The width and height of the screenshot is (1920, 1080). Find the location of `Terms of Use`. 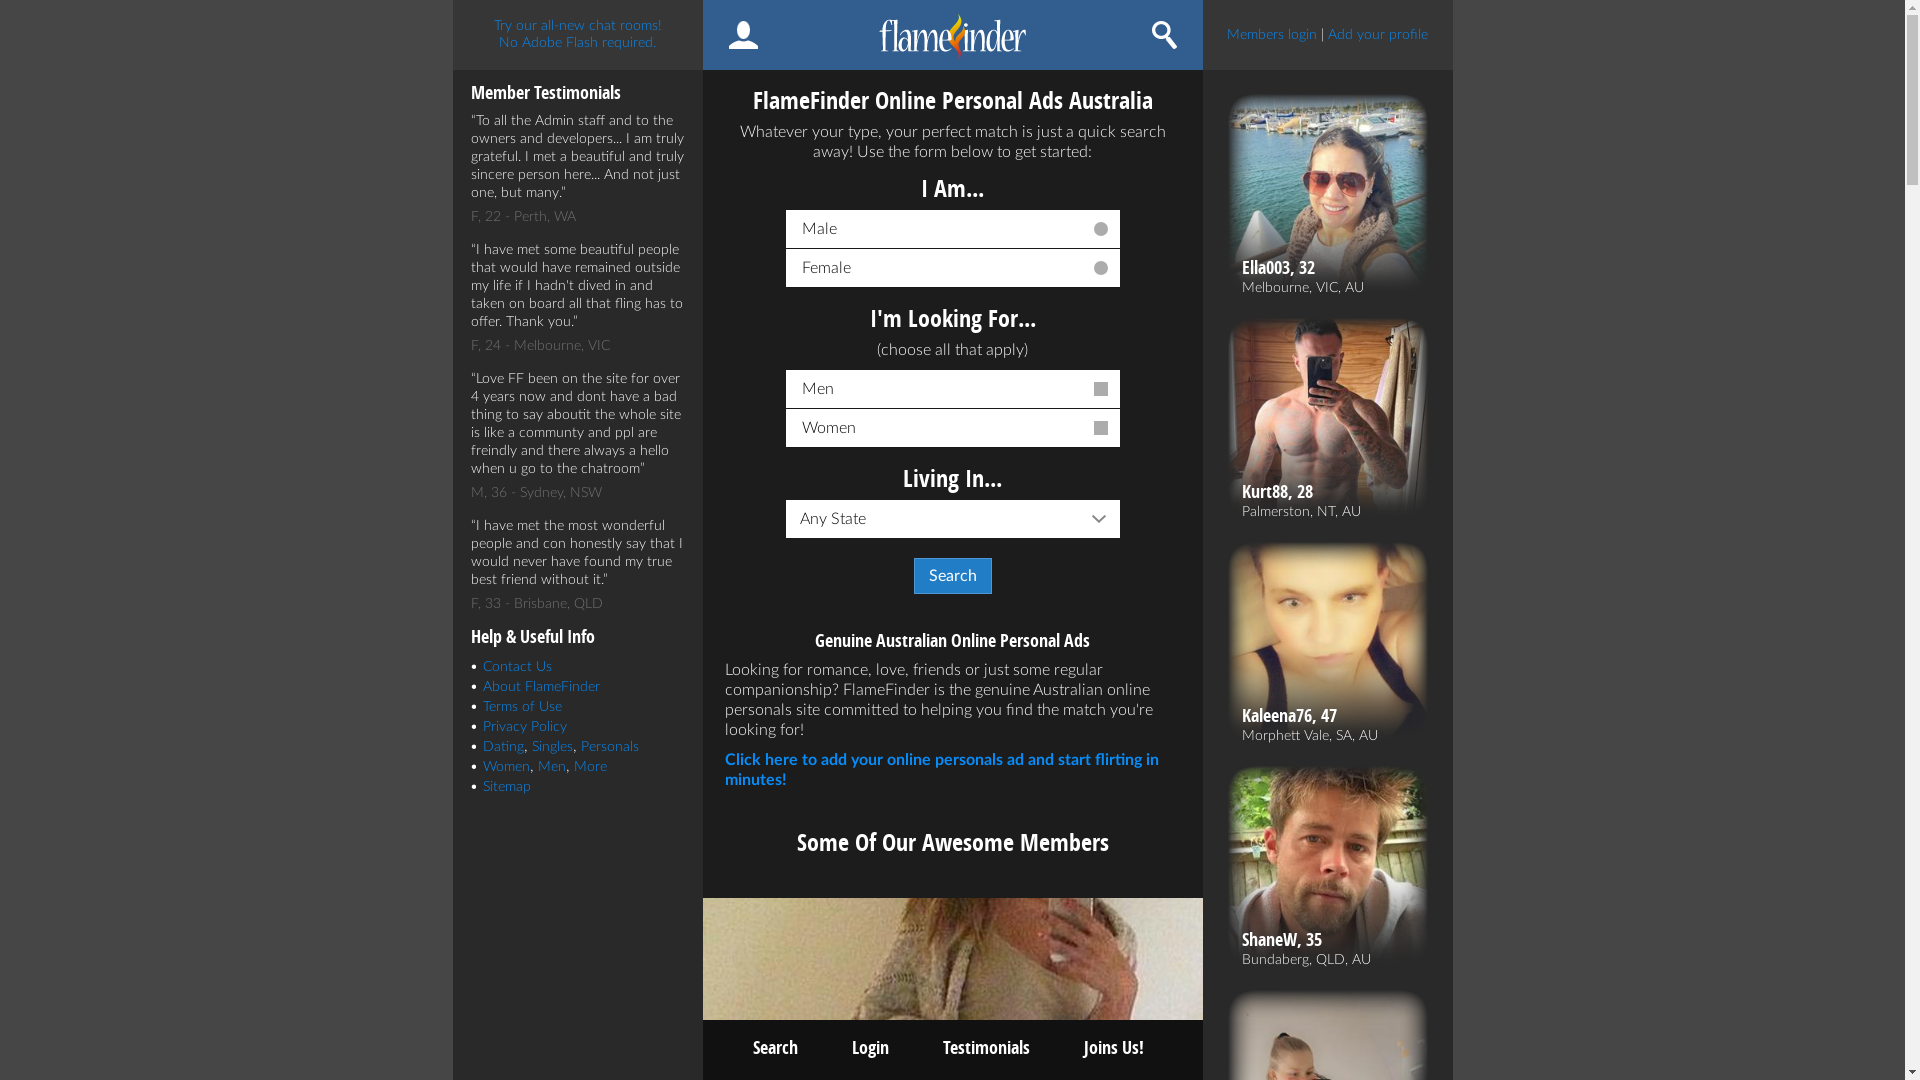

Terms of Use is located at coordinates (522, 707).